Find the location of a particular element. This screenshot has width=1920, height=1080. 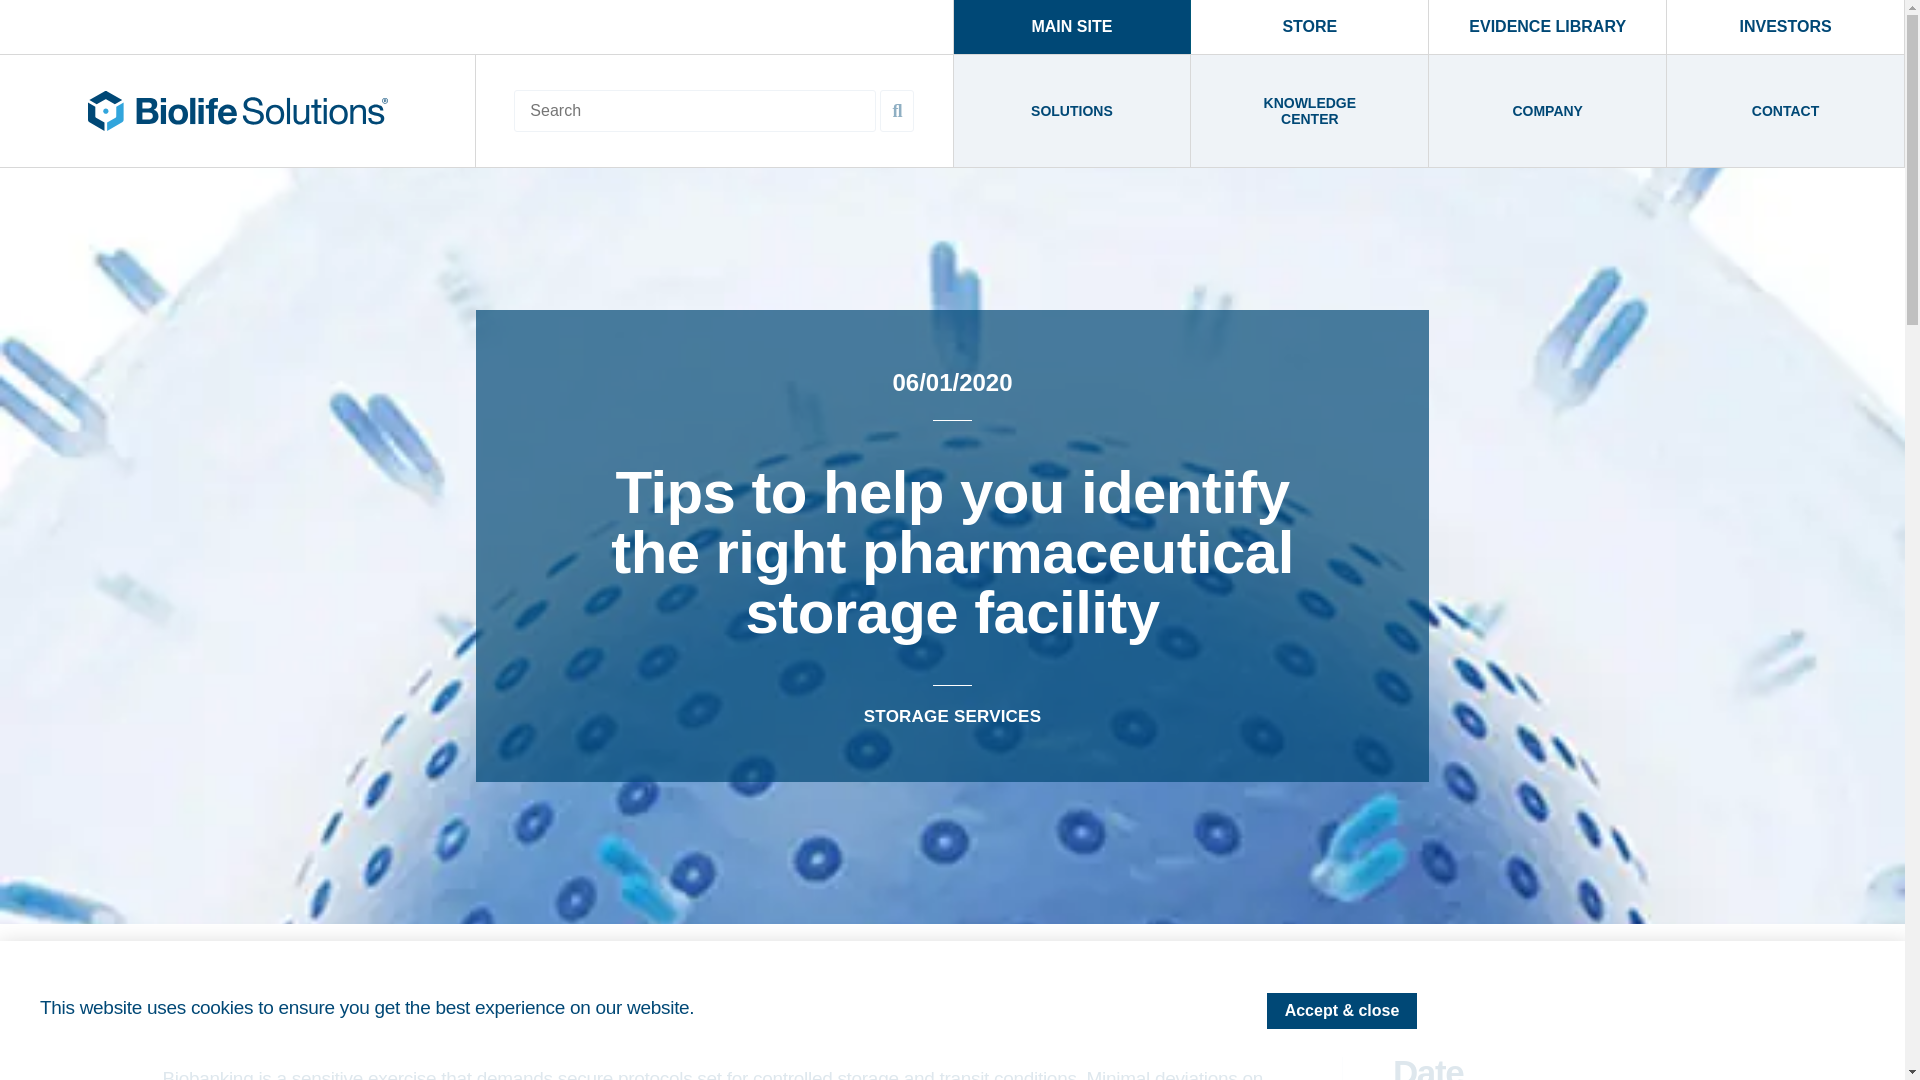

MAIN SITE is located at coordinates (1073, 27).